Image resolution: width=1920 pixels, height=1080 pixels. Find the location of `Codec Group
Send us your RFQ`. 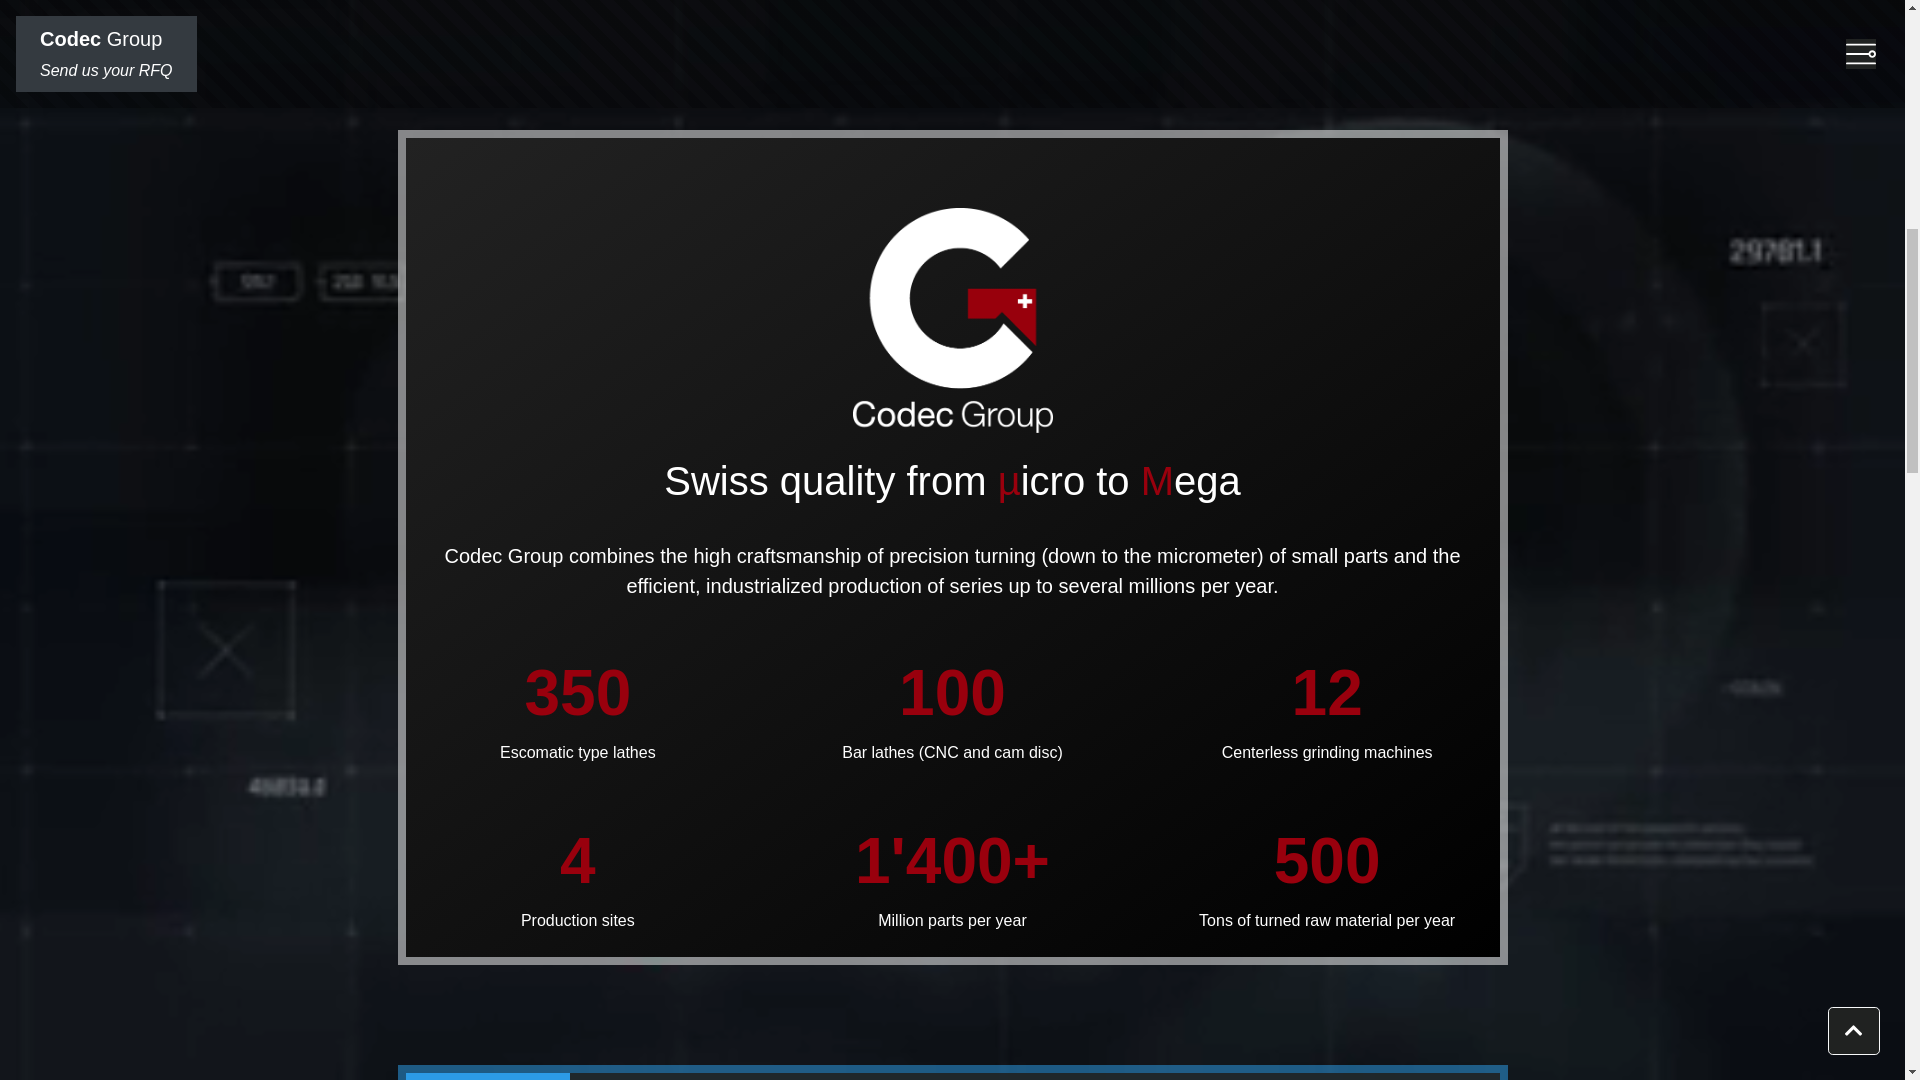

Codec Group
Send us your RFQ is located at coordinates (106, 54).